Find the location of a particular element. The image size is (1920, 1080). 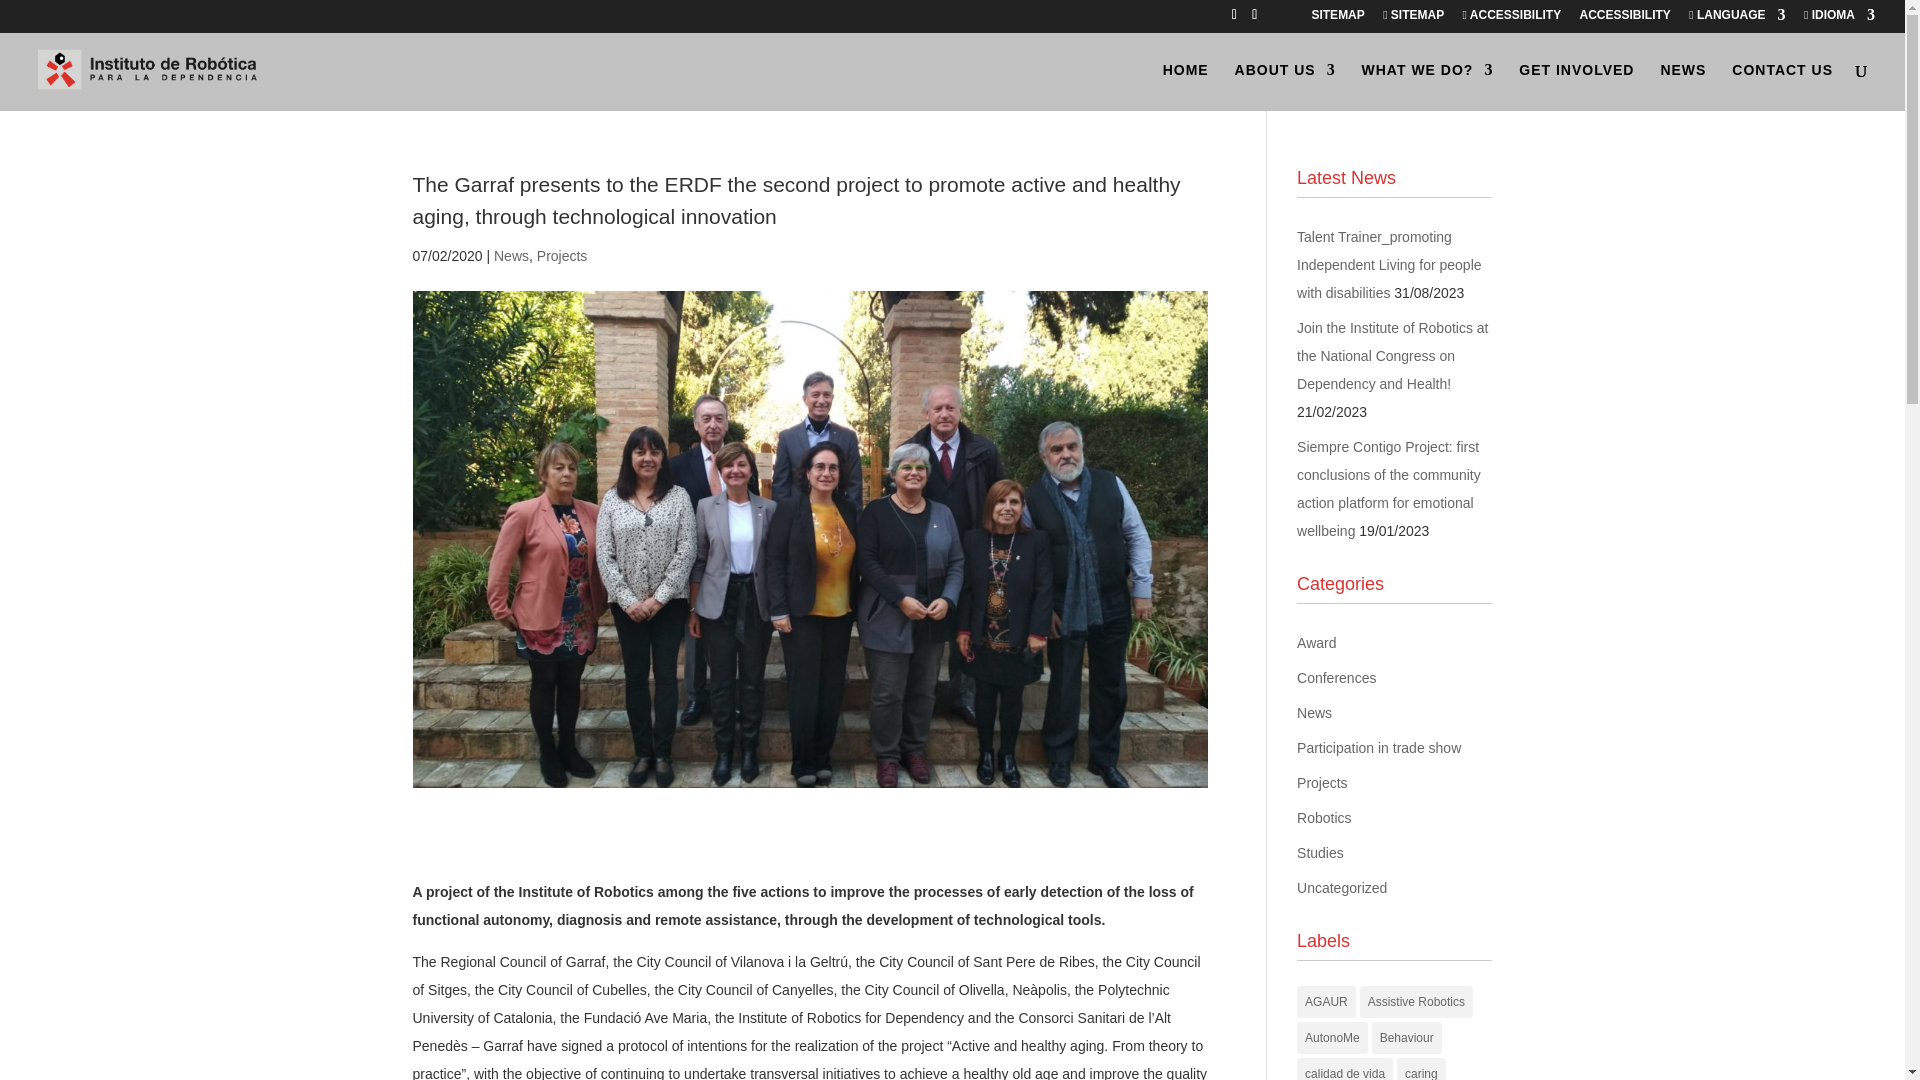

NEWS is located at coordinates (1683, 86).